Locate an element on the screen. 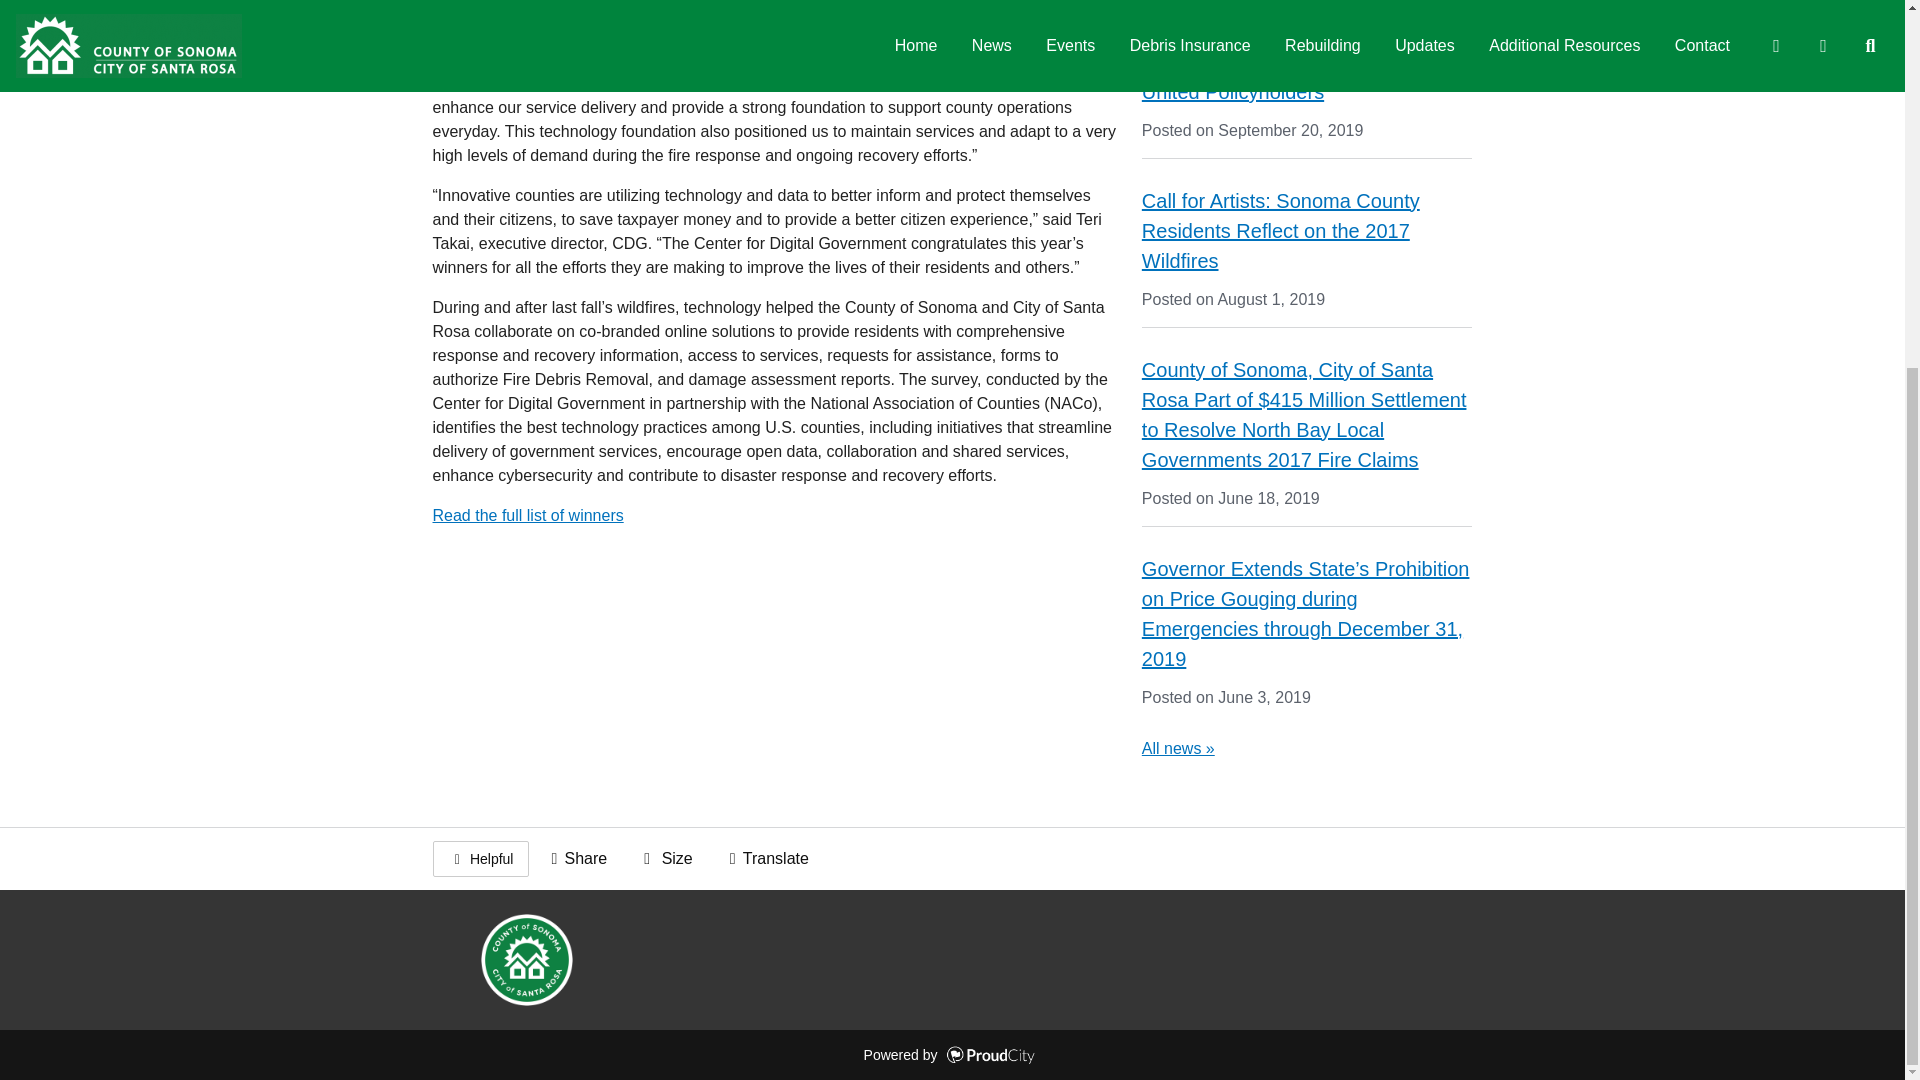 This screenshot has height=1080, width=1920. Translate is located at coordinates (766, 858).